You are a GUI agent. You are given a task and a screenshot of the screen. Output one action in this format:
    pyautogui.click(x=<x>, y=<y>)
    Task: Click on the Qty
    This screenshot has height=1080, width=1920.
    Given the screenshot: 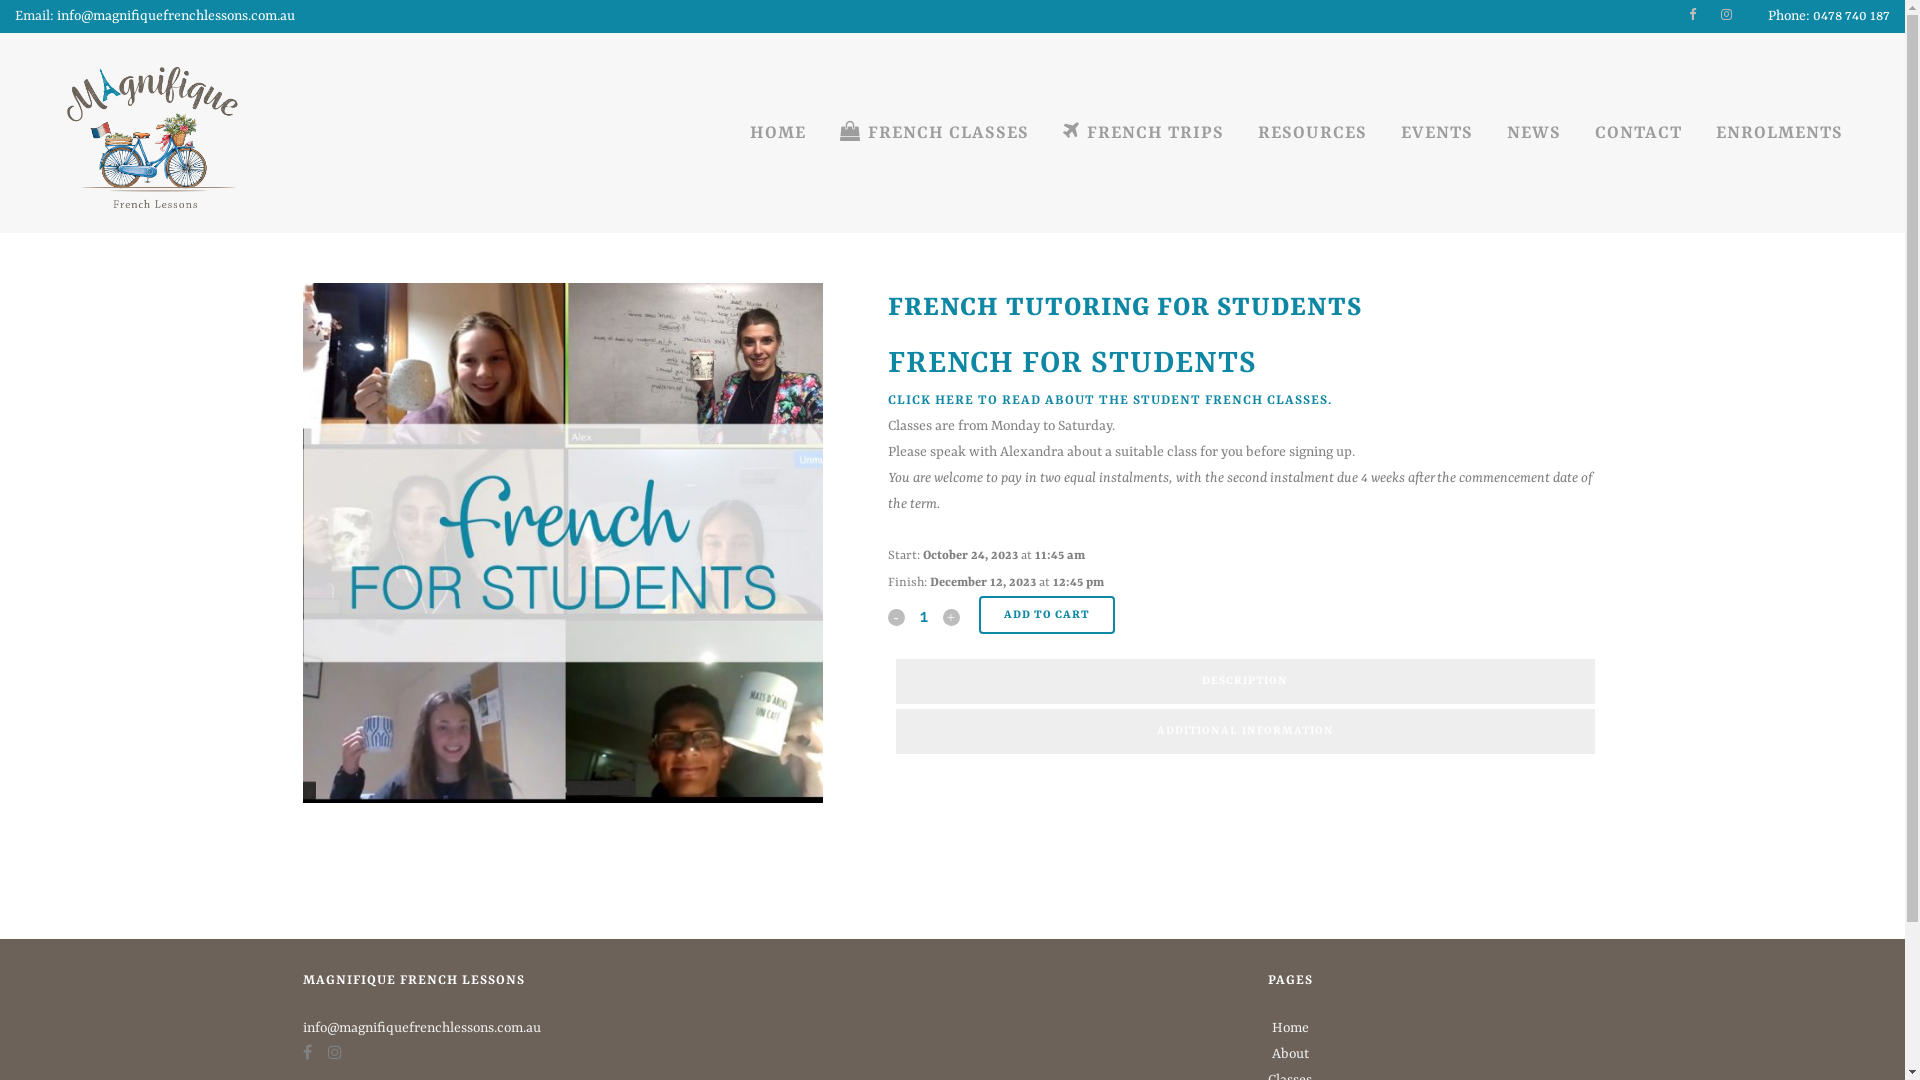 What is the action you would take?
    pyautogui.click(x=924, y=616)
    